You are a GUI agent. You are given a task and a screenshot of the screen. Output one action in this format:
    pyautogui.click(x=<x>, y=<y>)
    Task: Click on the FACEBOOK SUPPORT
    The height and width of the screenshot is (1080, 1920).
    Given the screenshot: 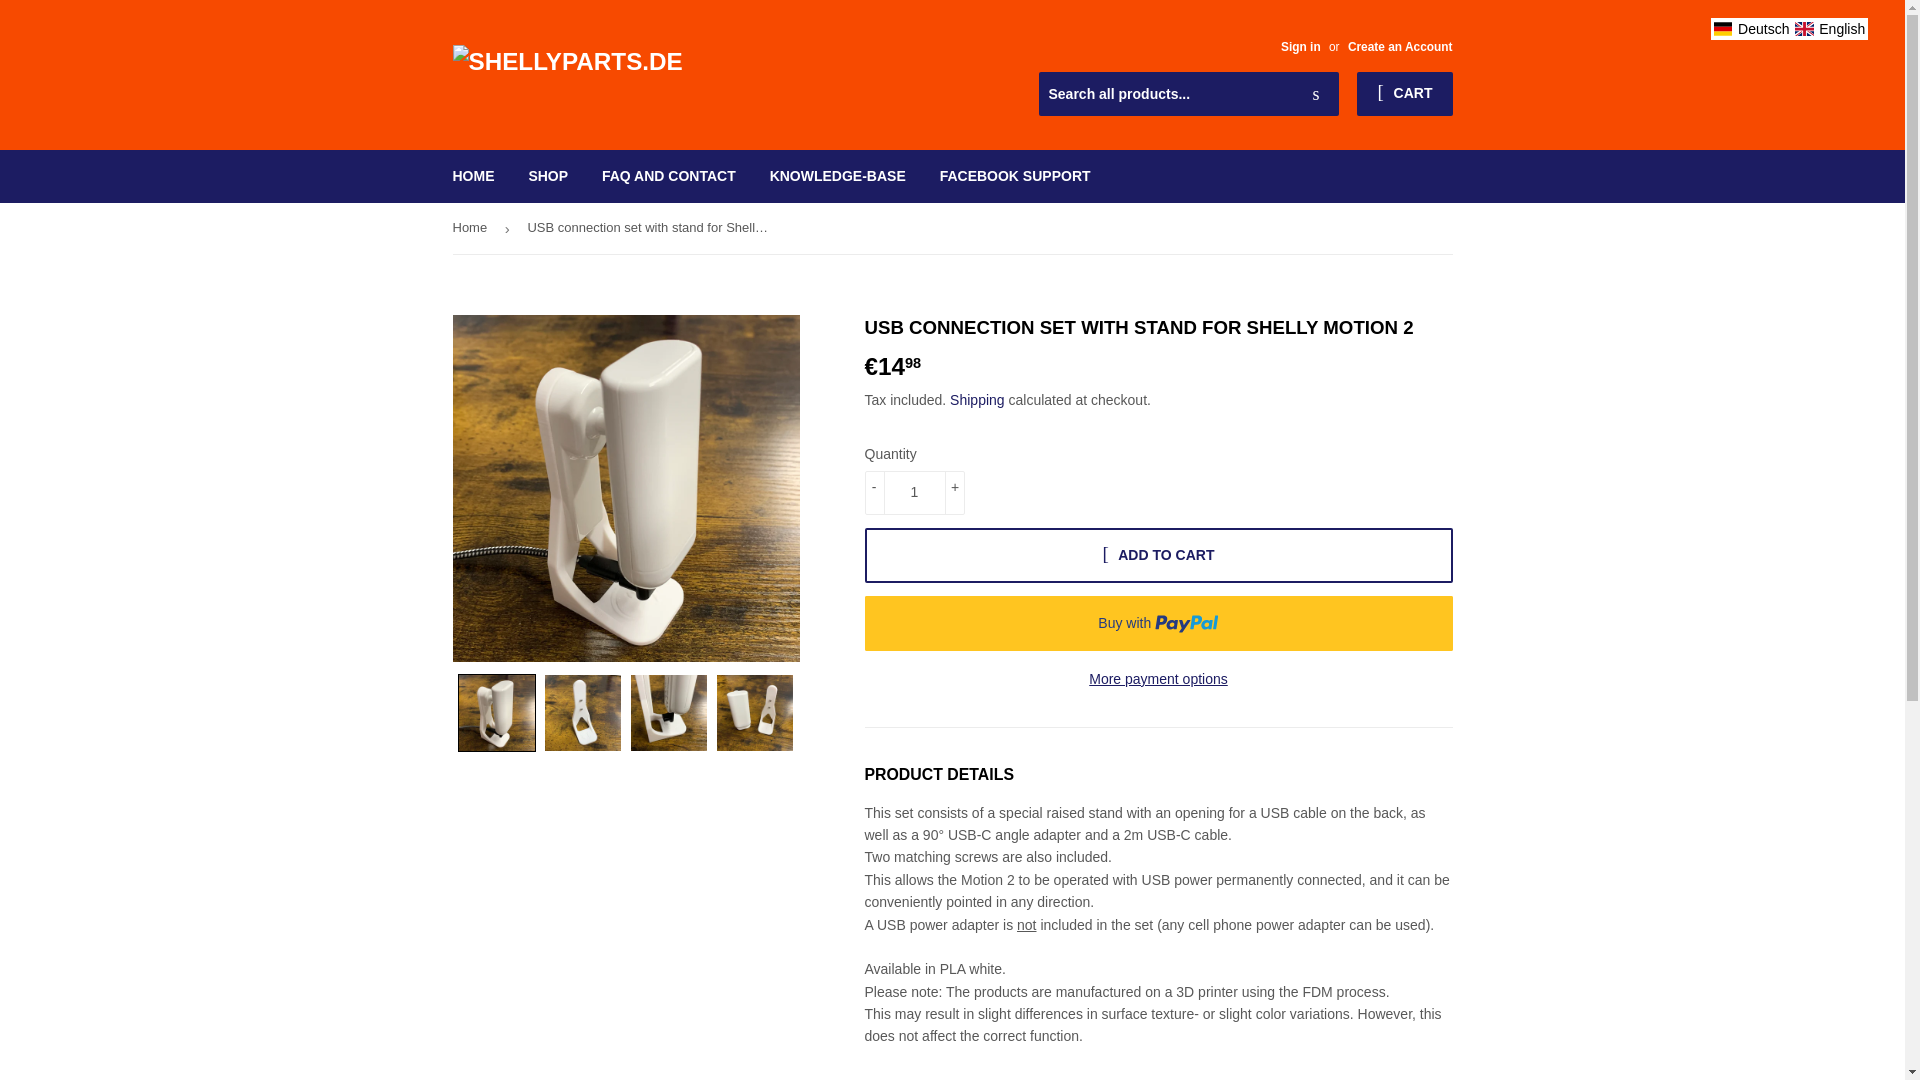 What is the action you would take?
    pyautogui.click(x=1015, y=176)
    